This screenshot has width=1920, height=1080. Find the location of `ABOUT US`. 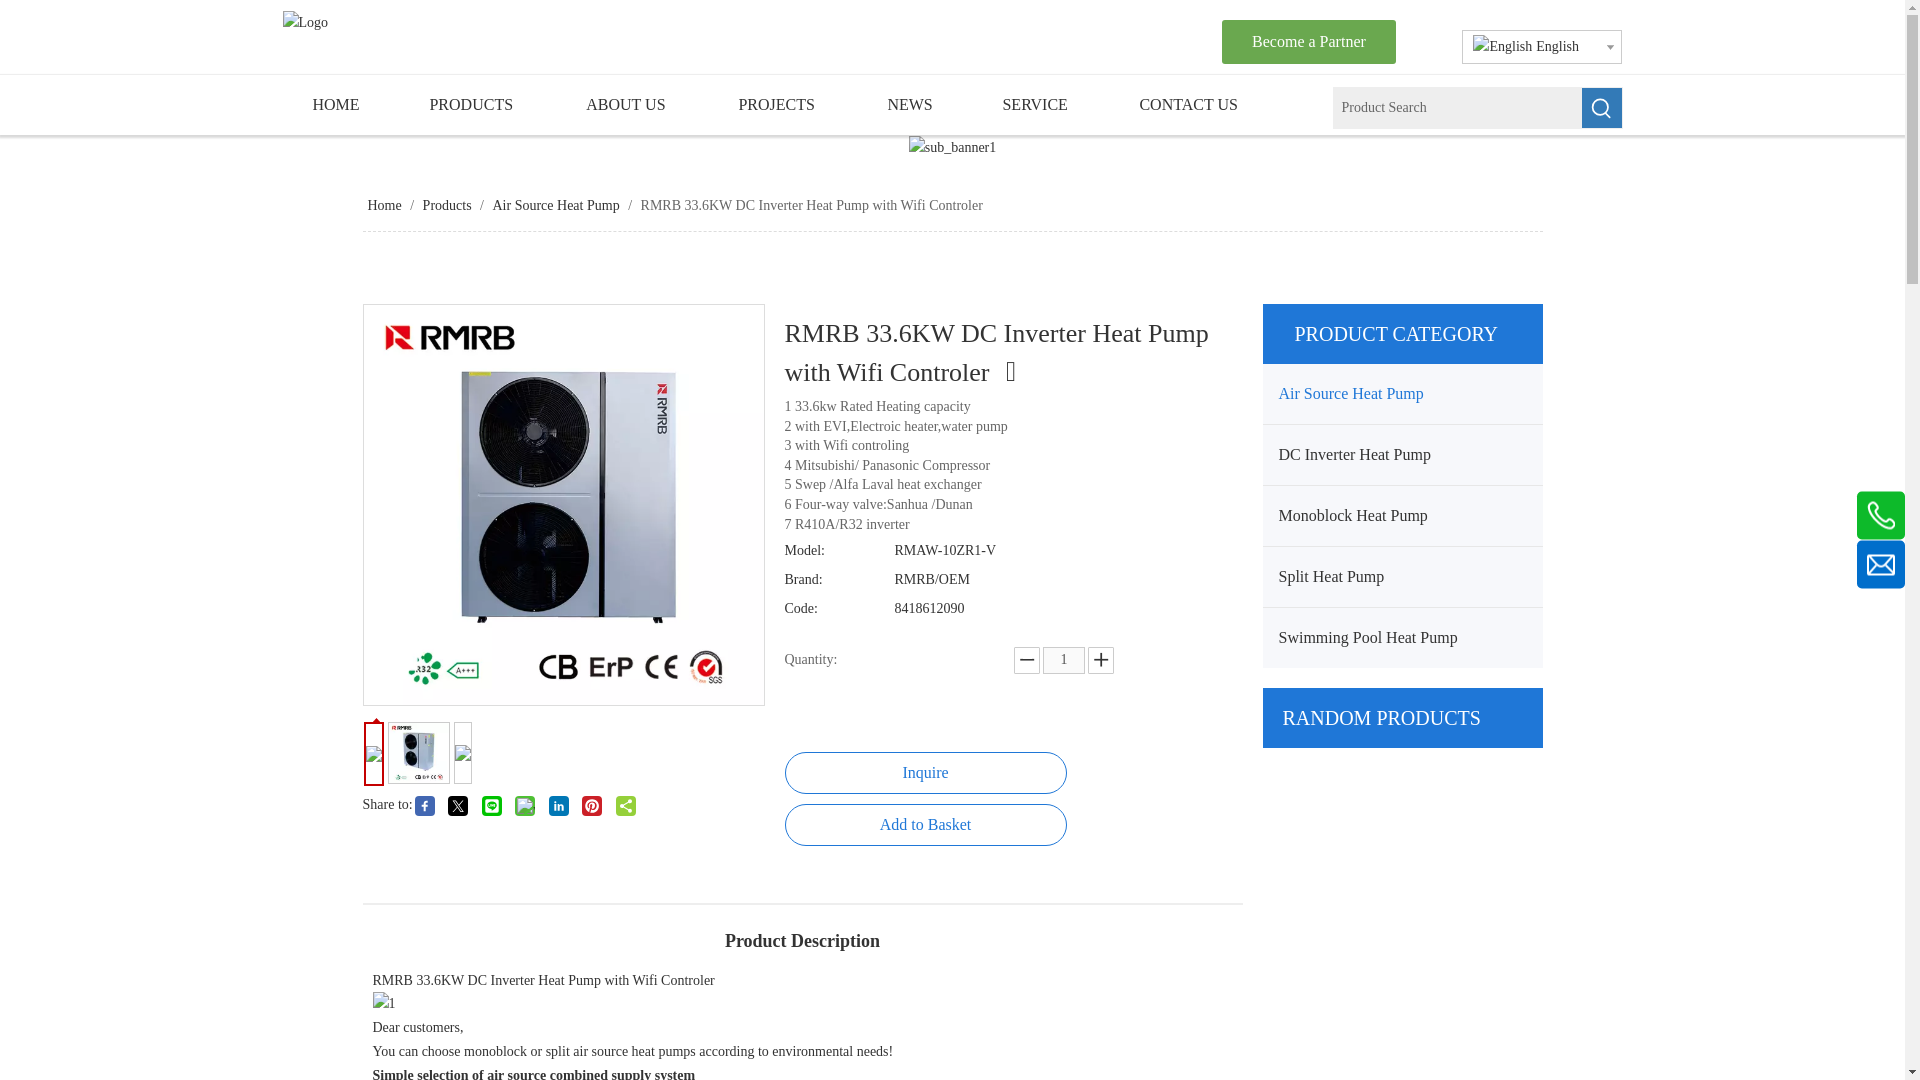

ABOUT US is located at coordinates (631, 104).